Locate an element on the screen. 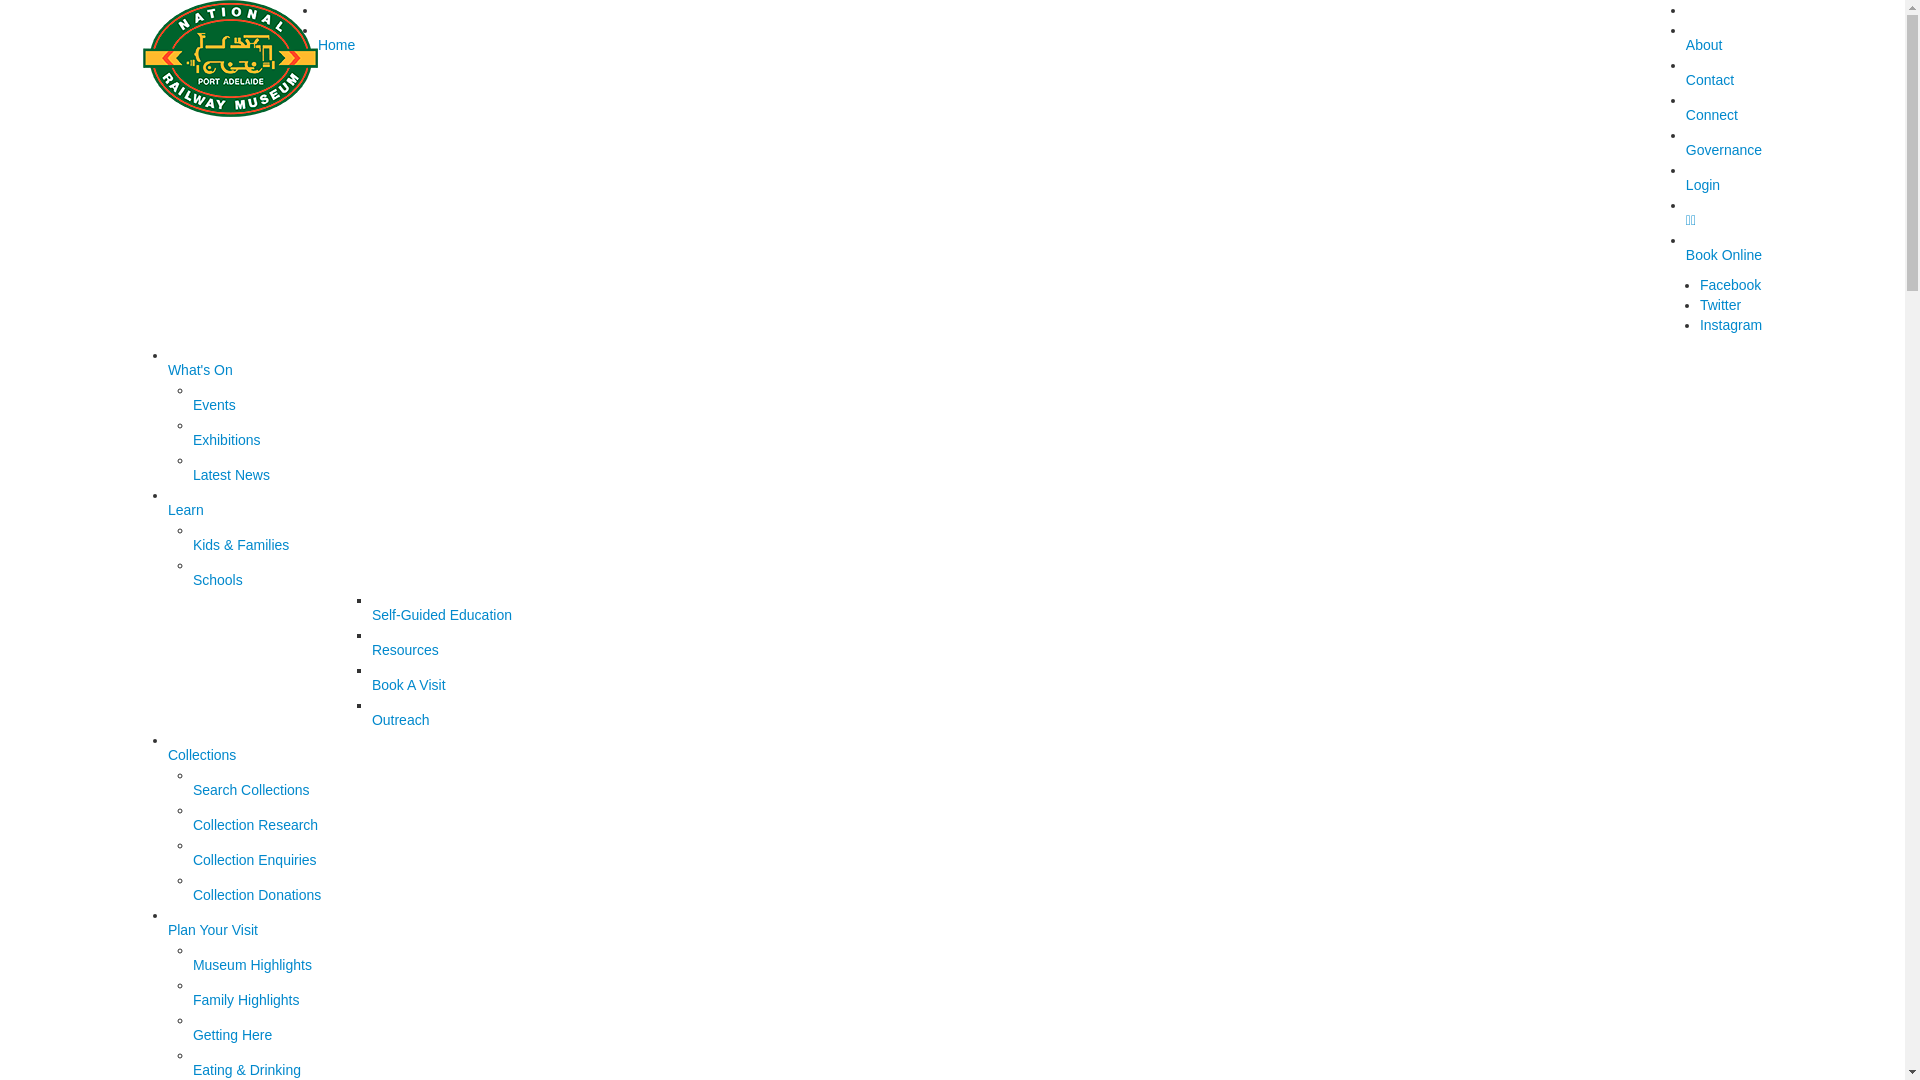 The height and width of the screenshot is (1080, 1920). Exhibitions is located at coordinates (283, 442).